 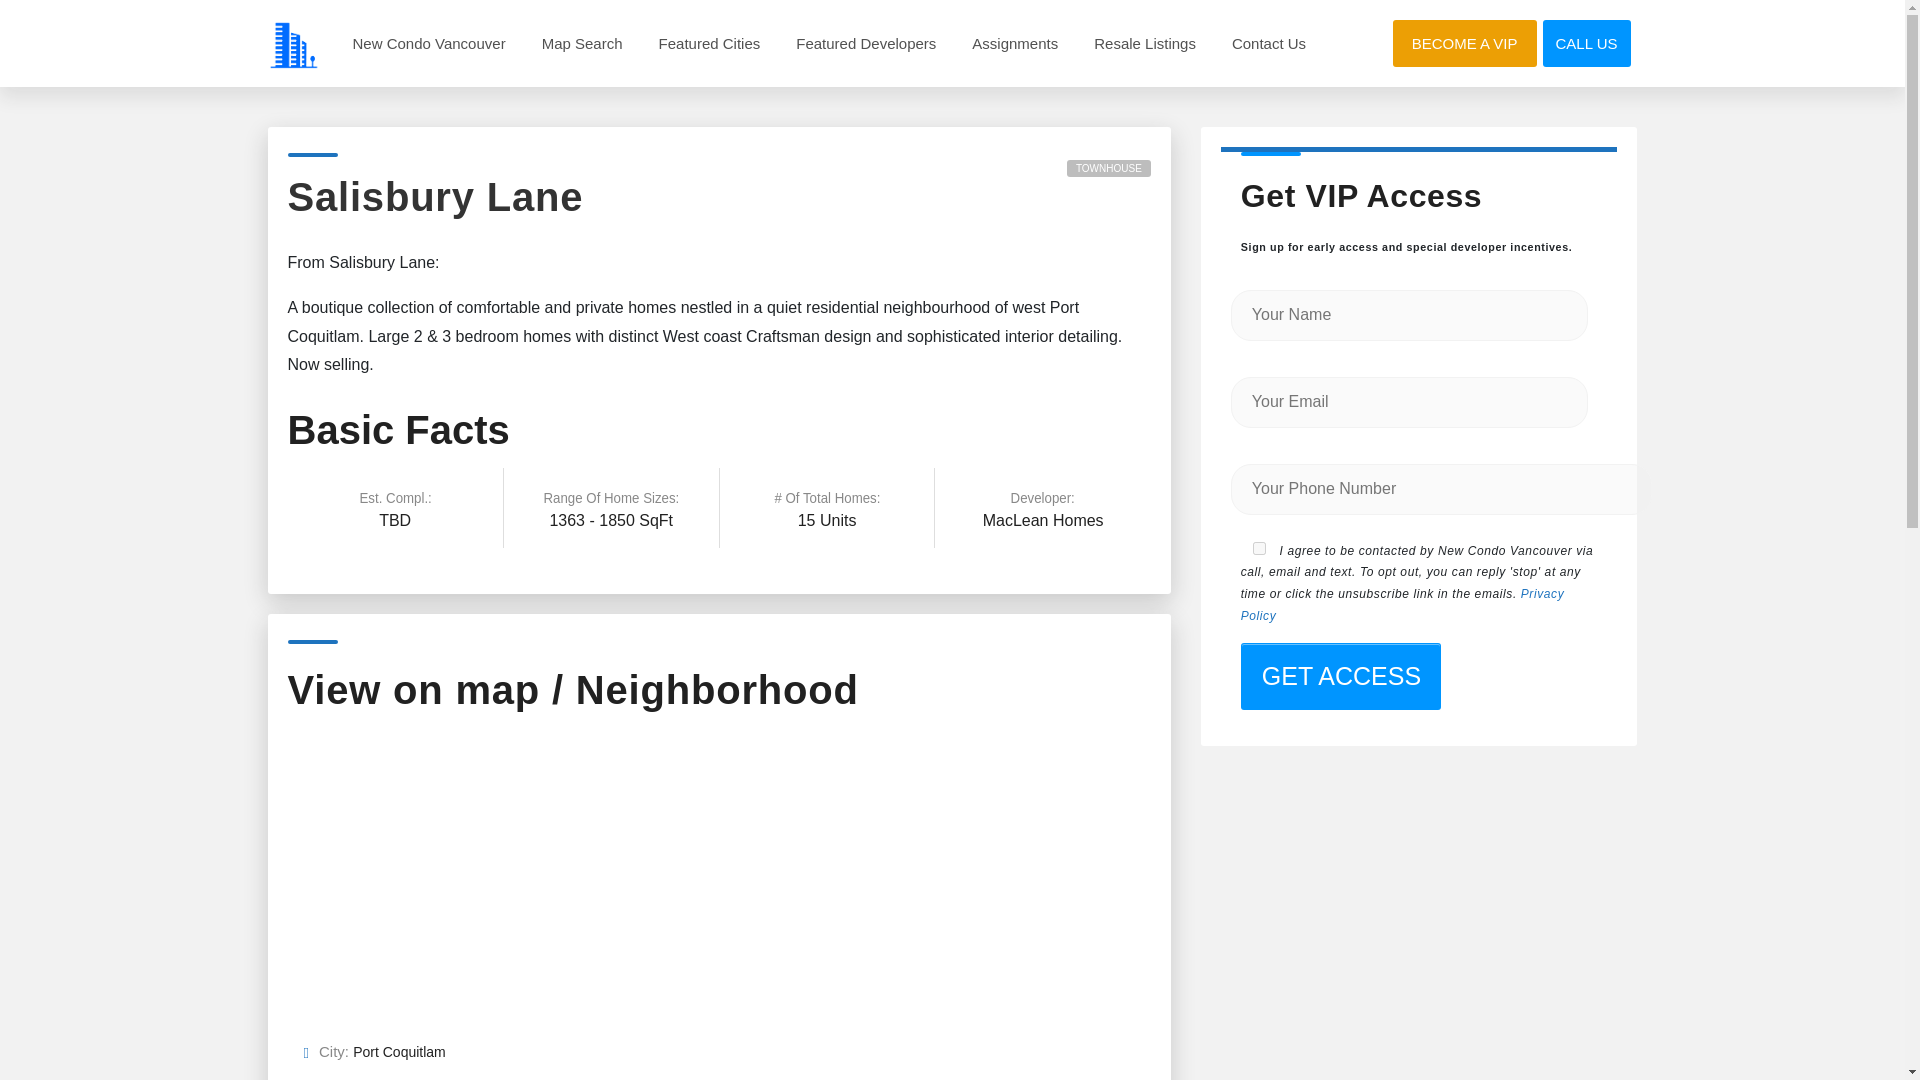 I want to click on Become a VIP, so click(x=1464, y=42).